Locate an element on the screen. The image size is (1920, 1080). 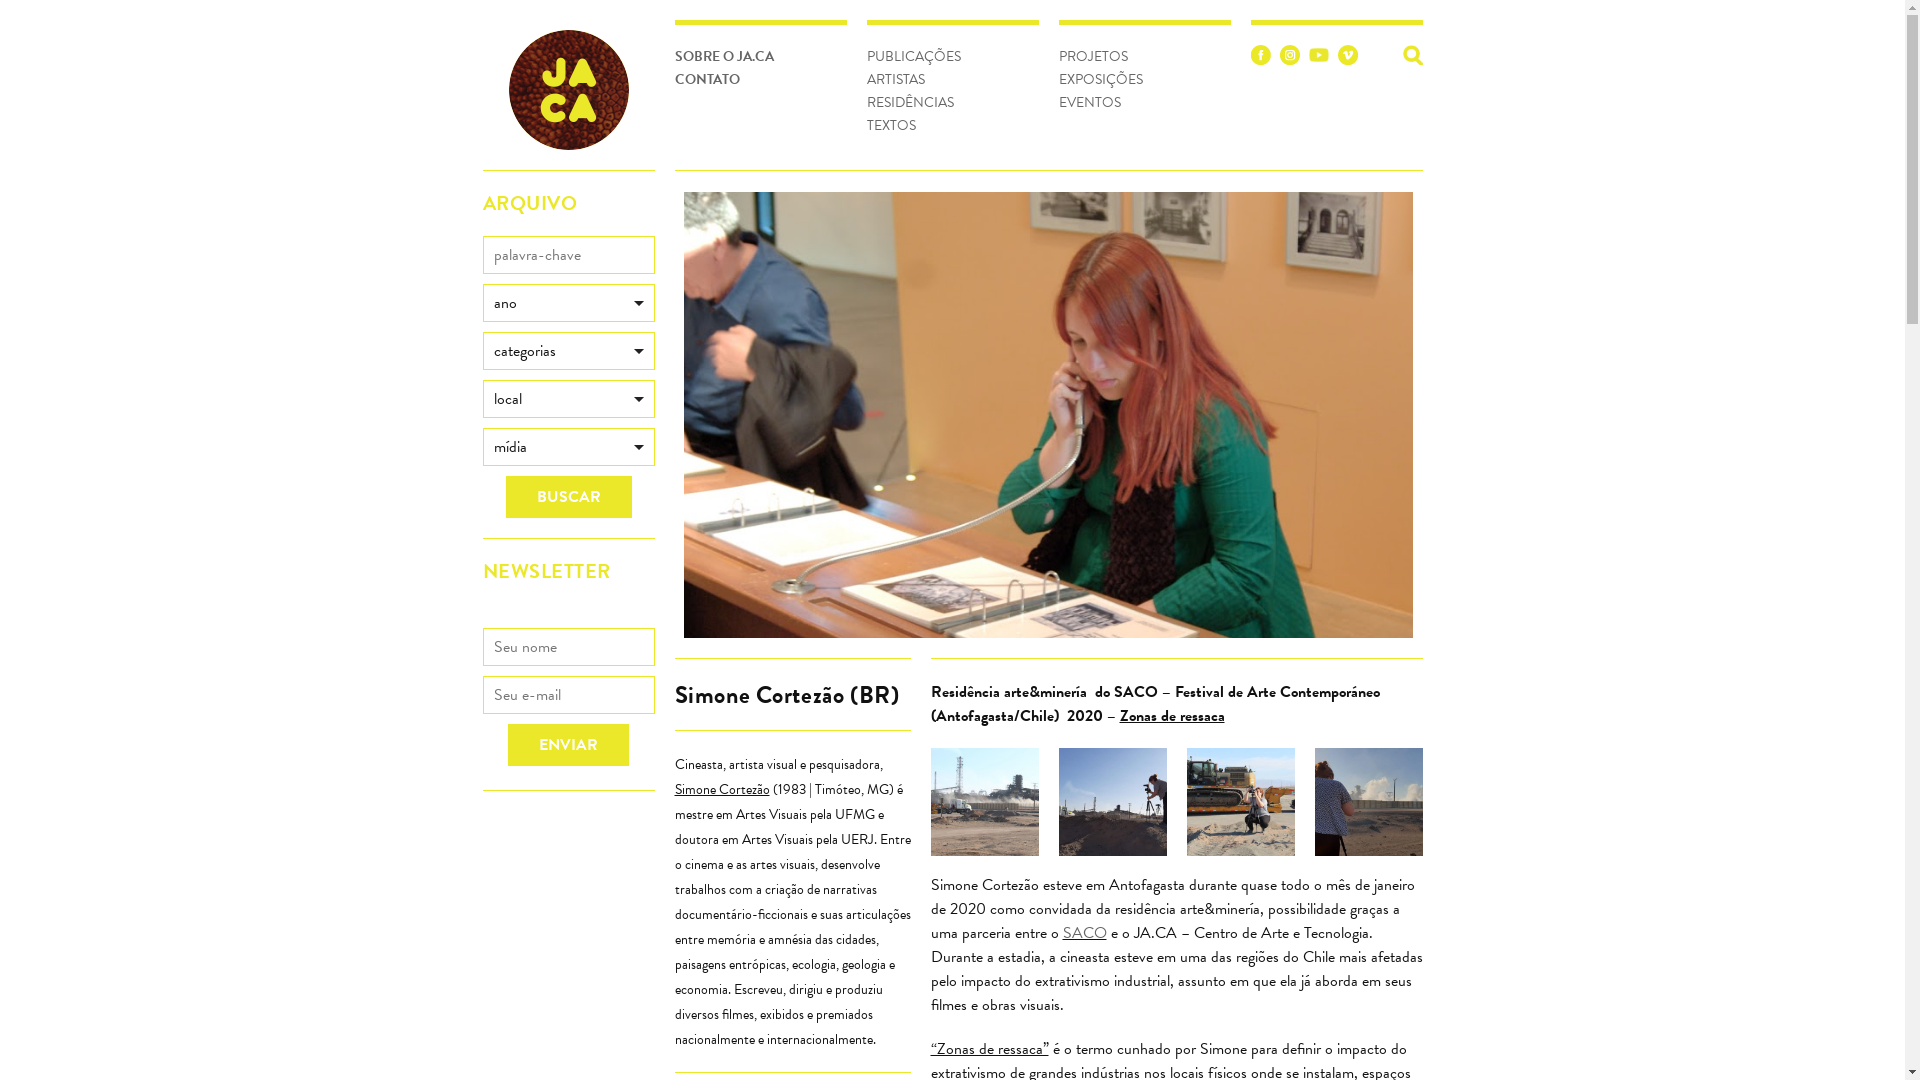
Instagram is located at coordinates (1290, 58).